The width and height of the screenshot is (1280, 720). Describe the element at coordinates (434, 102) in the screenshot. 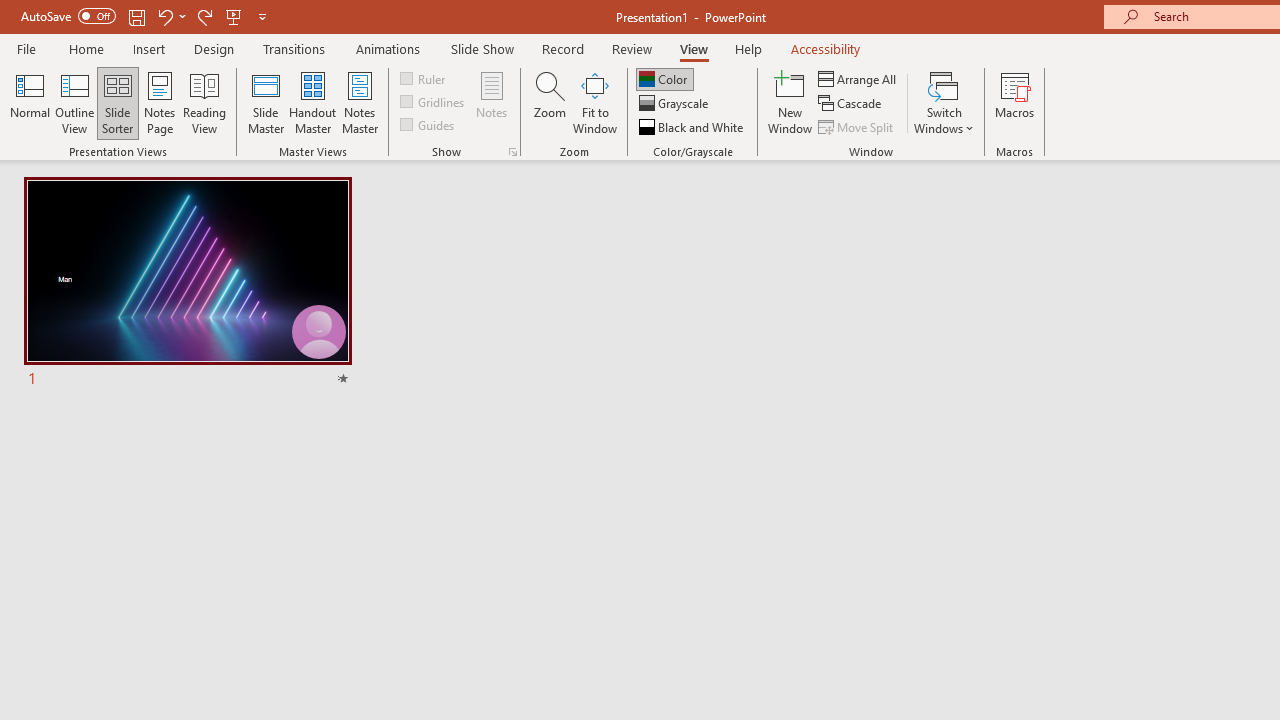

I see `Gridlines` at that location.